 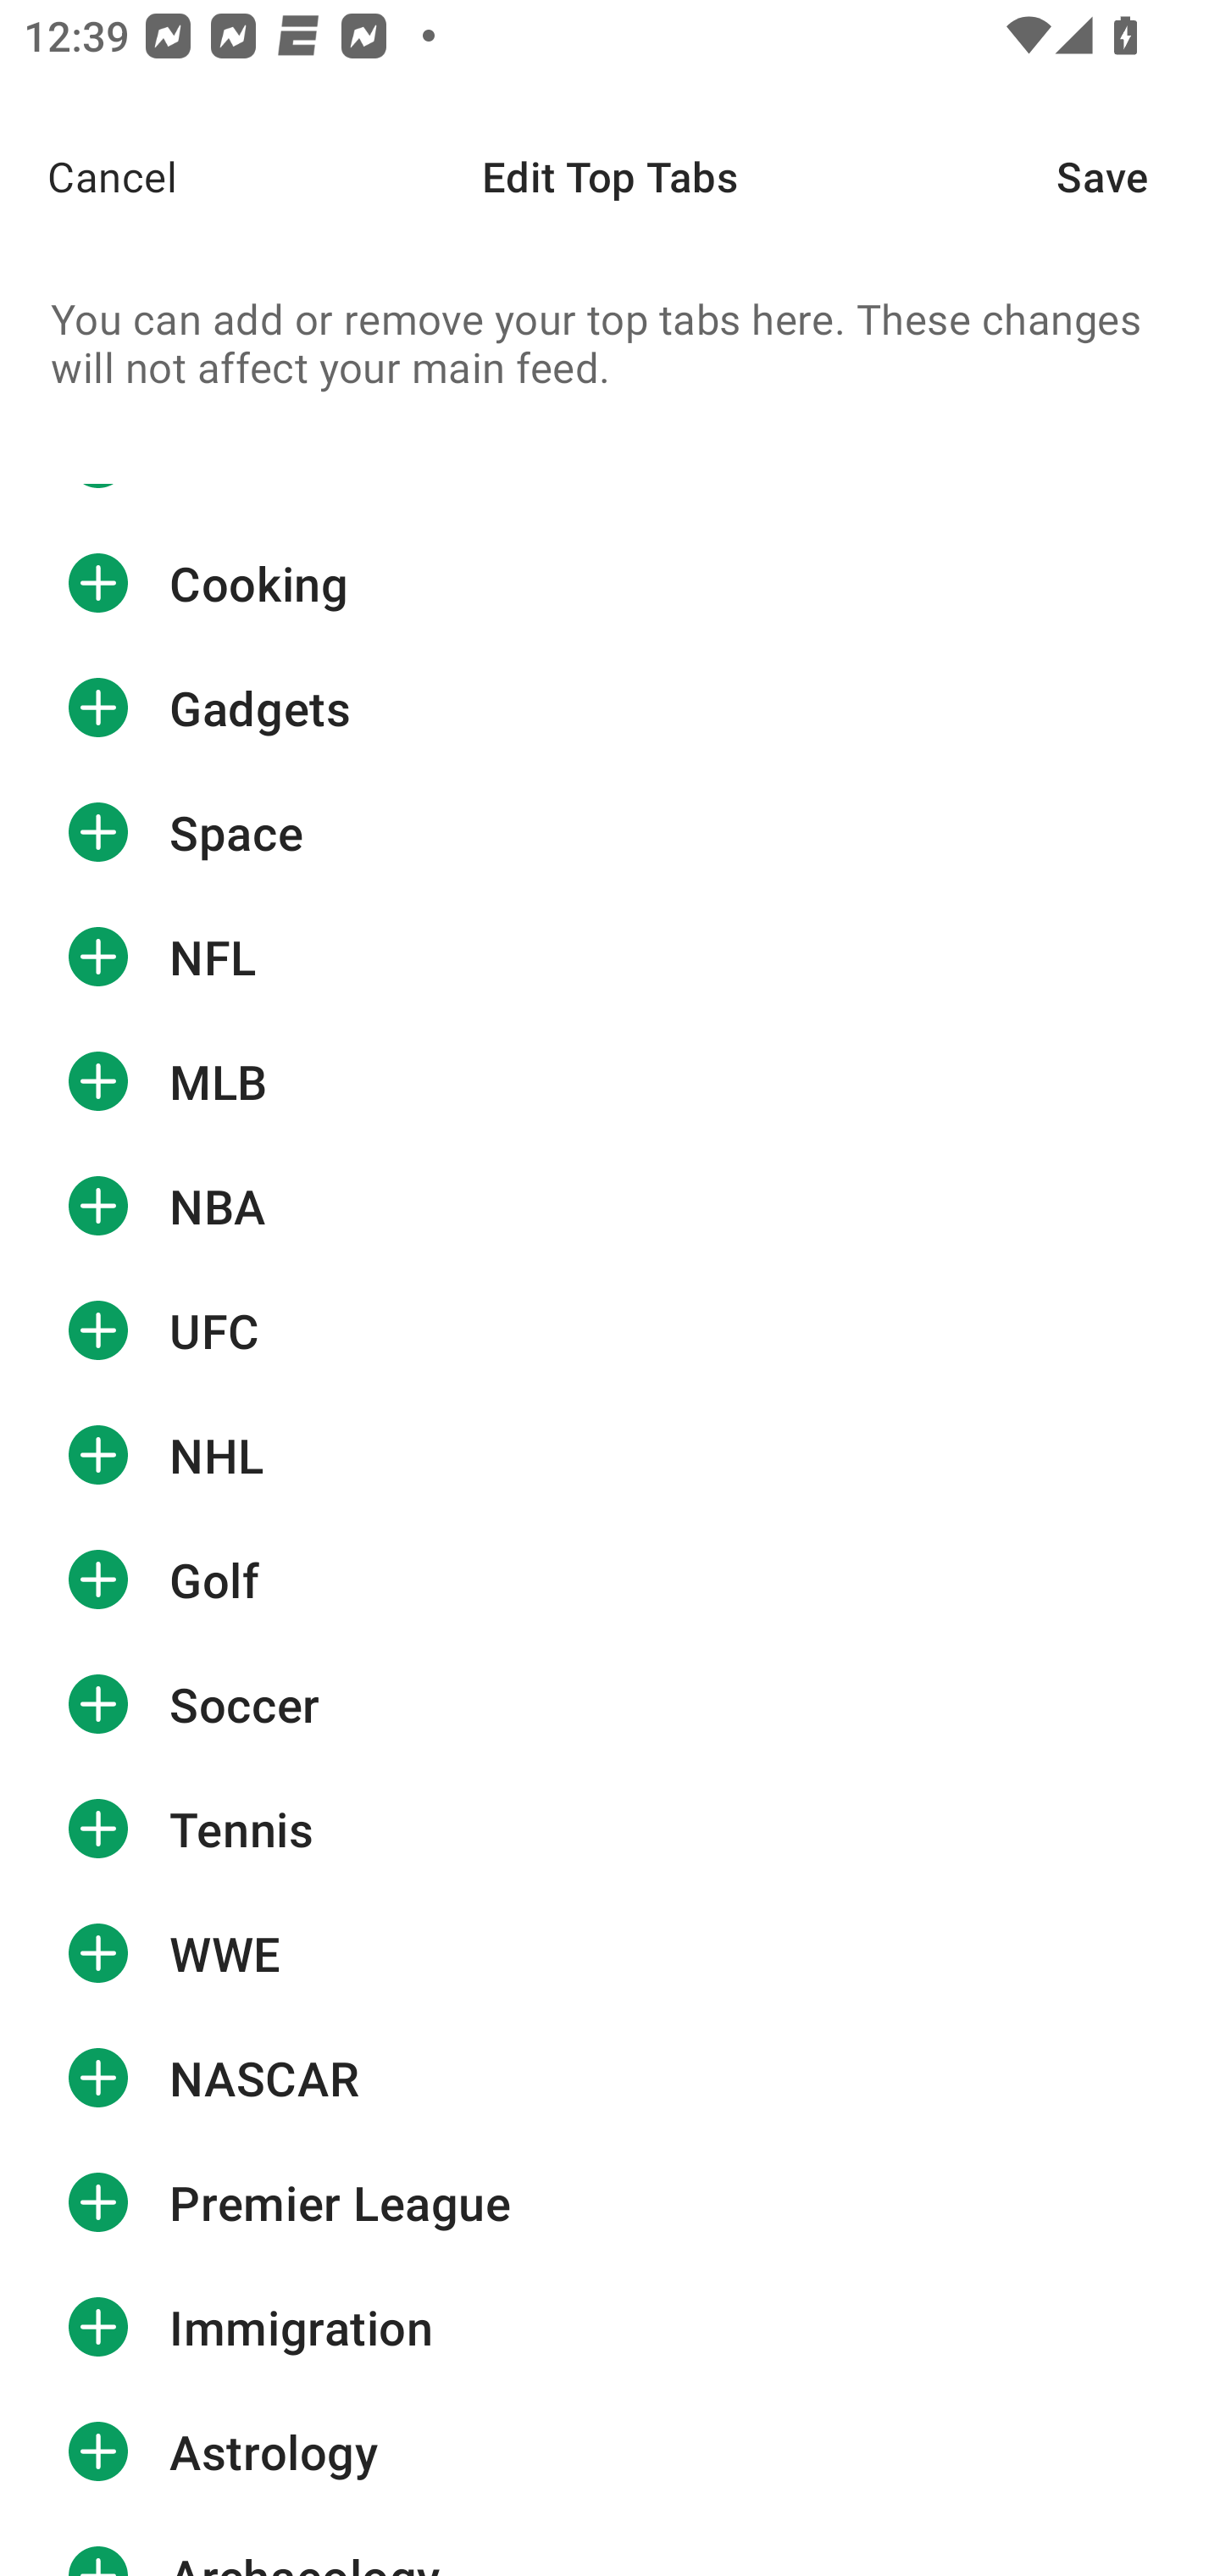 What do you see at coordinates (610, 956) in the screenshot?
I see `NFL` at bounding box center [610, 956].